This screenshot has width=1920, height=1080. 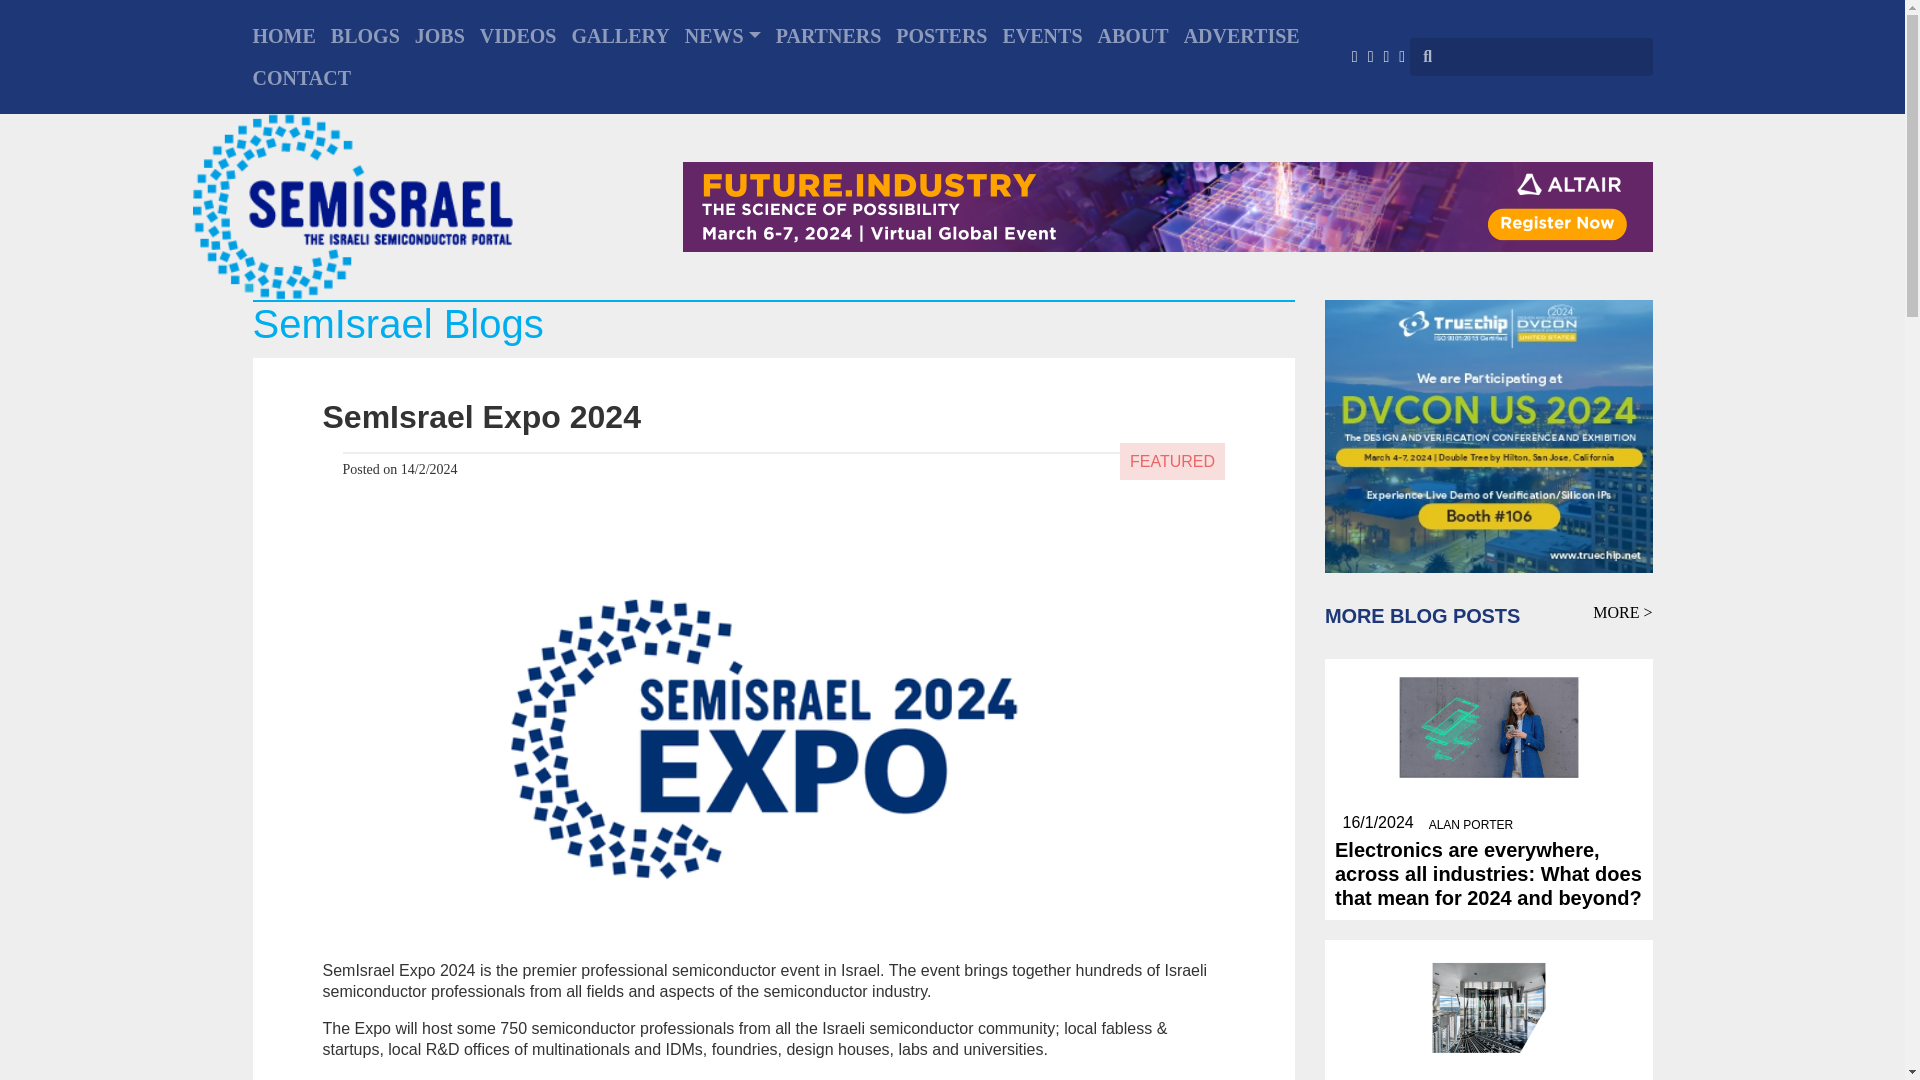 What do you see at coordinates (364, 36) in the screenshot?
I see `BLOGS` at bounding box center [364, 36].